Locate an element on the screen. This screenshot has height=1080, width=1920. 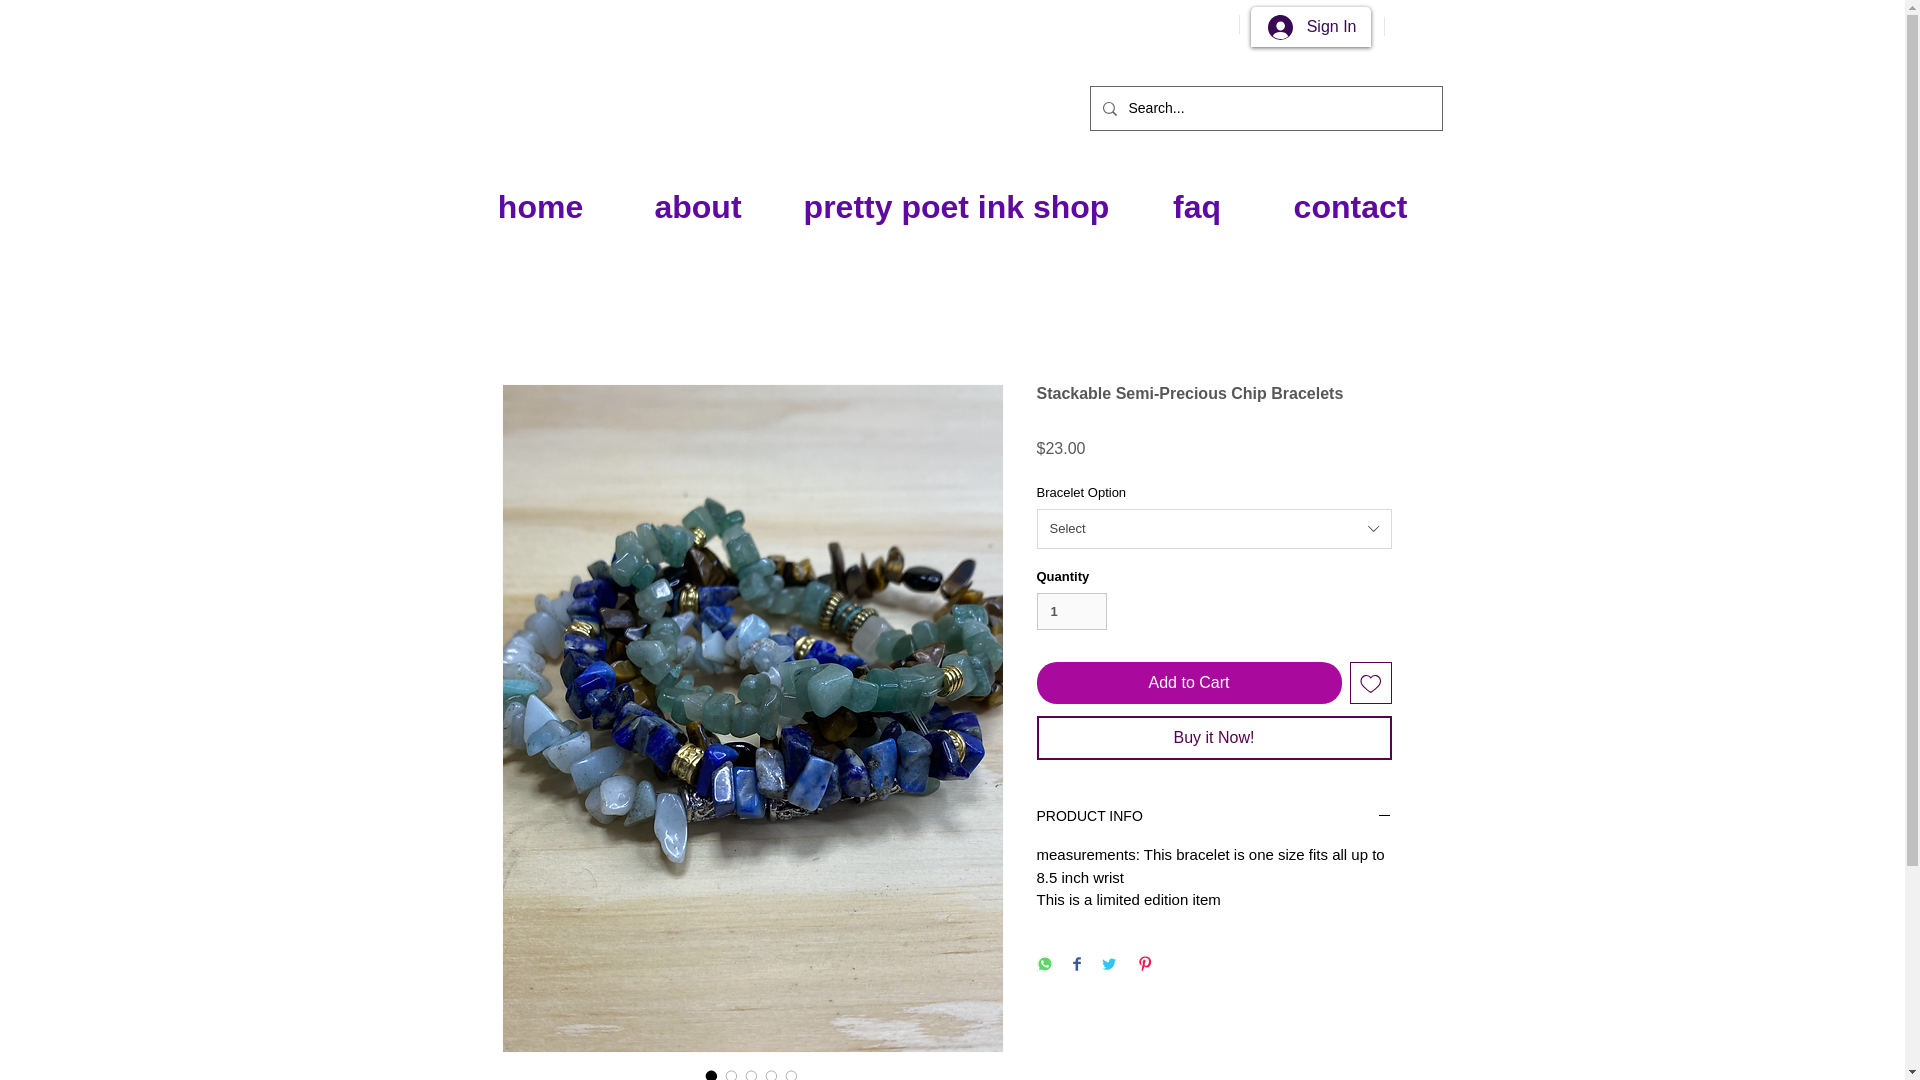
home is located at coordinates (540, 207).